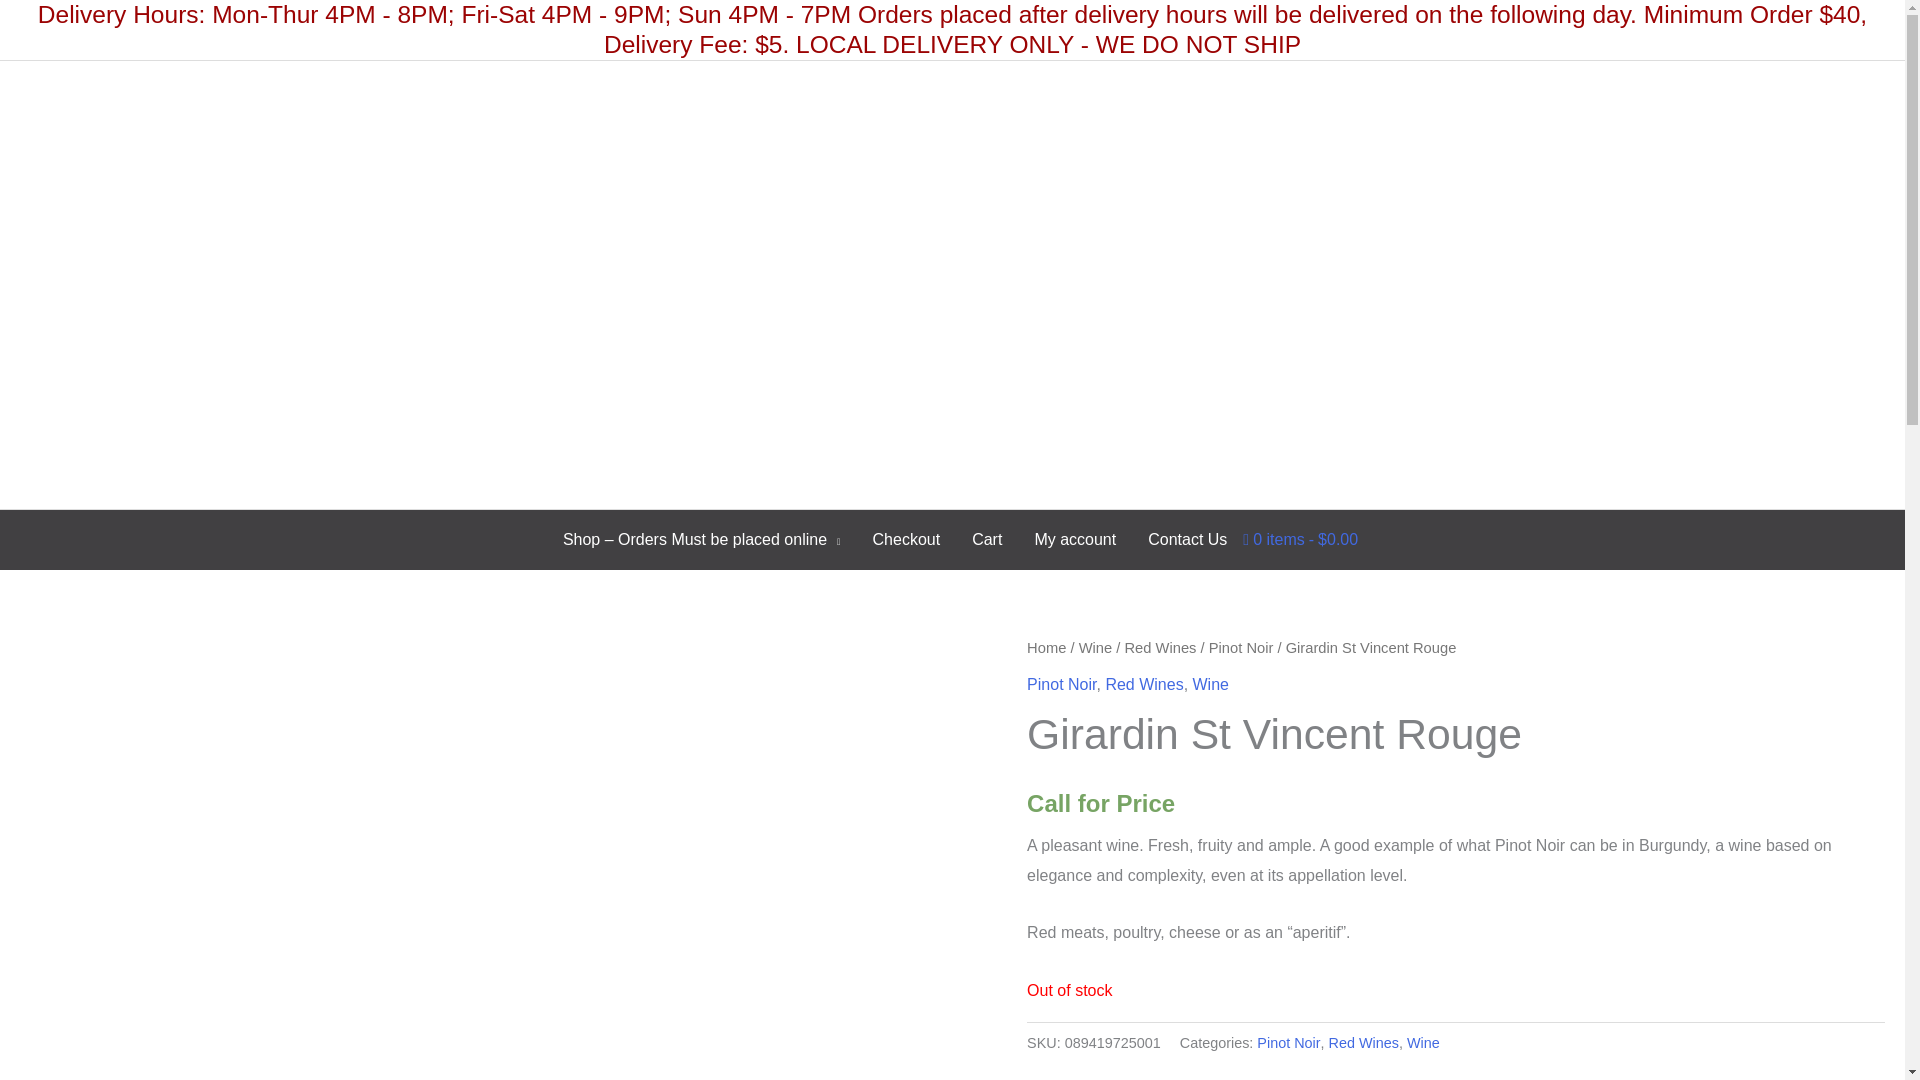  Describe the element at coordinates (1144, 684) in the screenshot. I see `Red Wines` at that location.